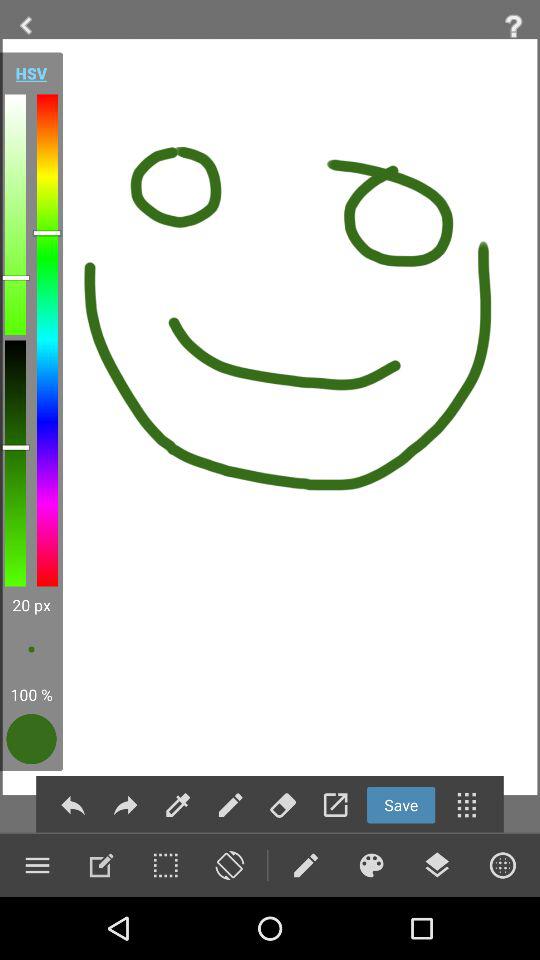 This screenshot has height=960, width=540. Describe the element at coordinates (335, 804) in the screenshot. I see `fullscreen` at that location.